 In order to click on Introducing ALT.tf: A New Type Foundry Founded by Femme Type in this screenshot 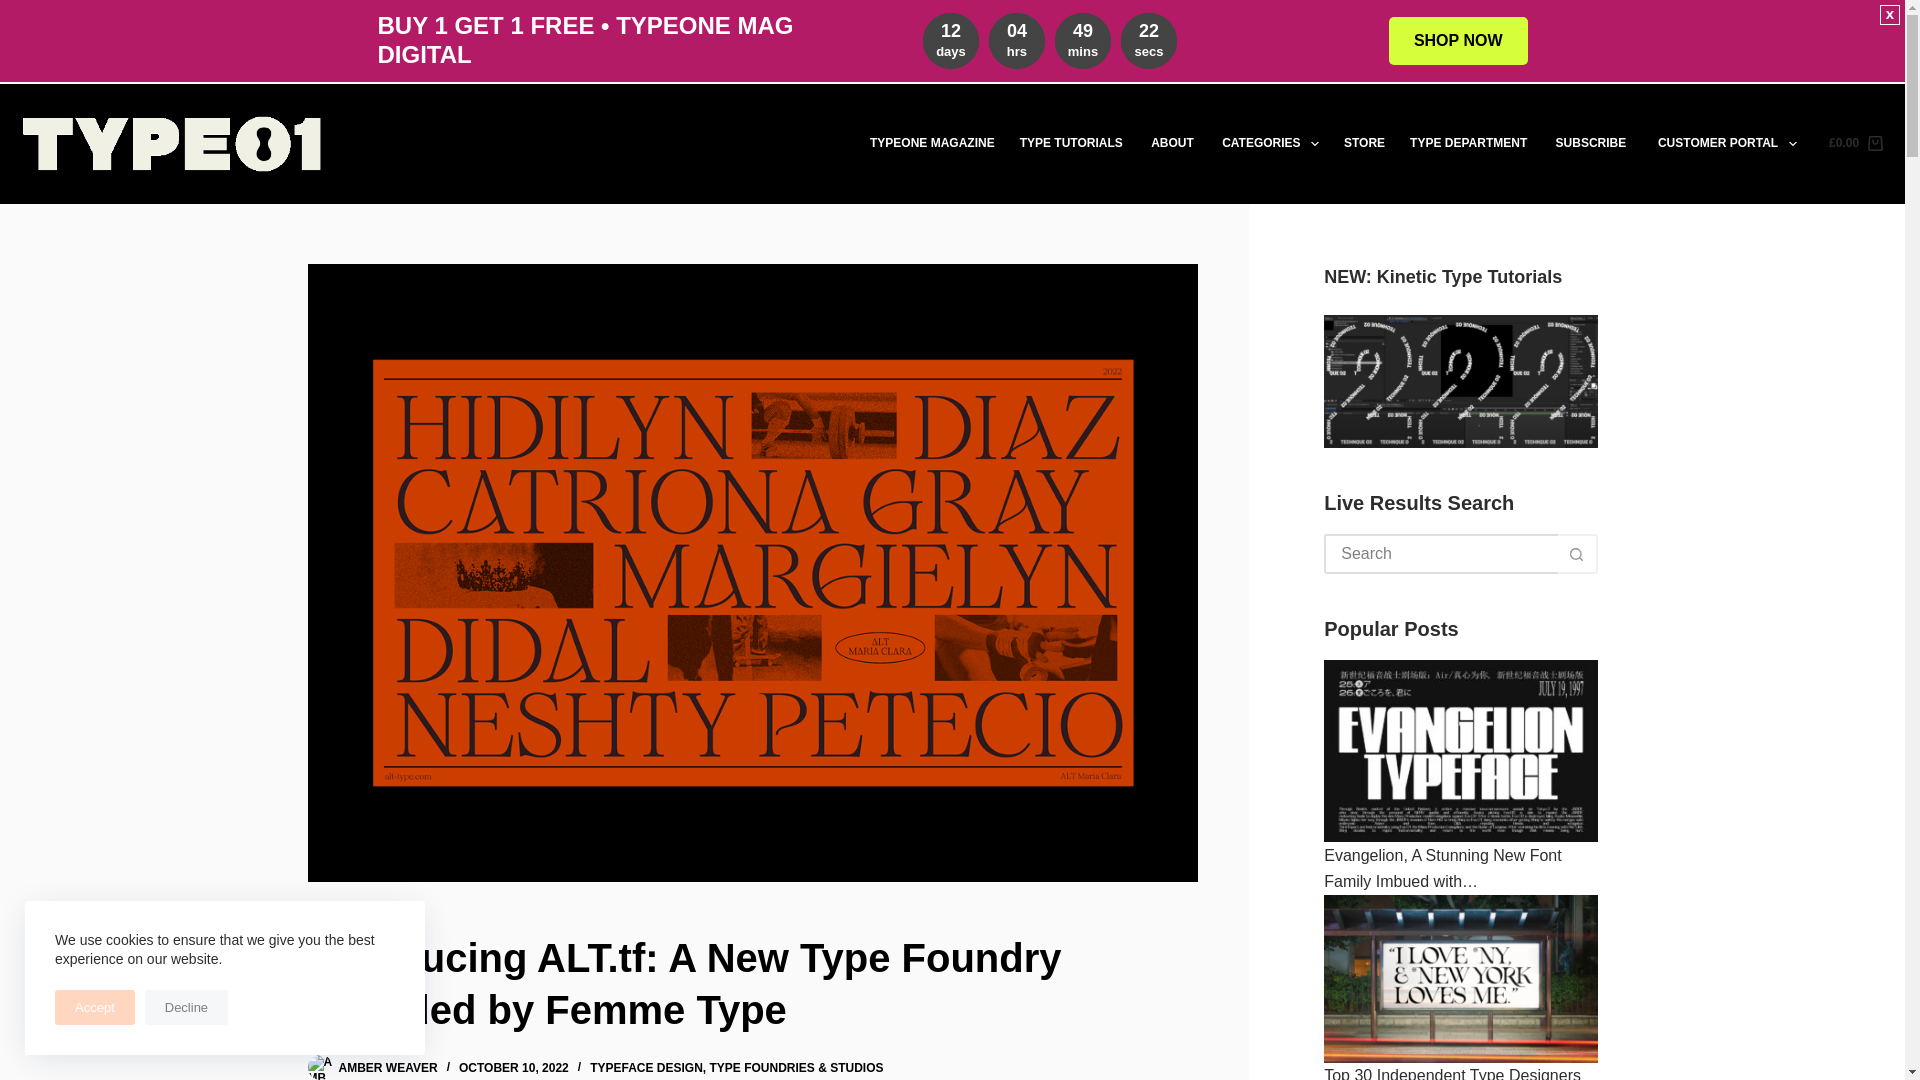, I will do `click(1072, 144)`.